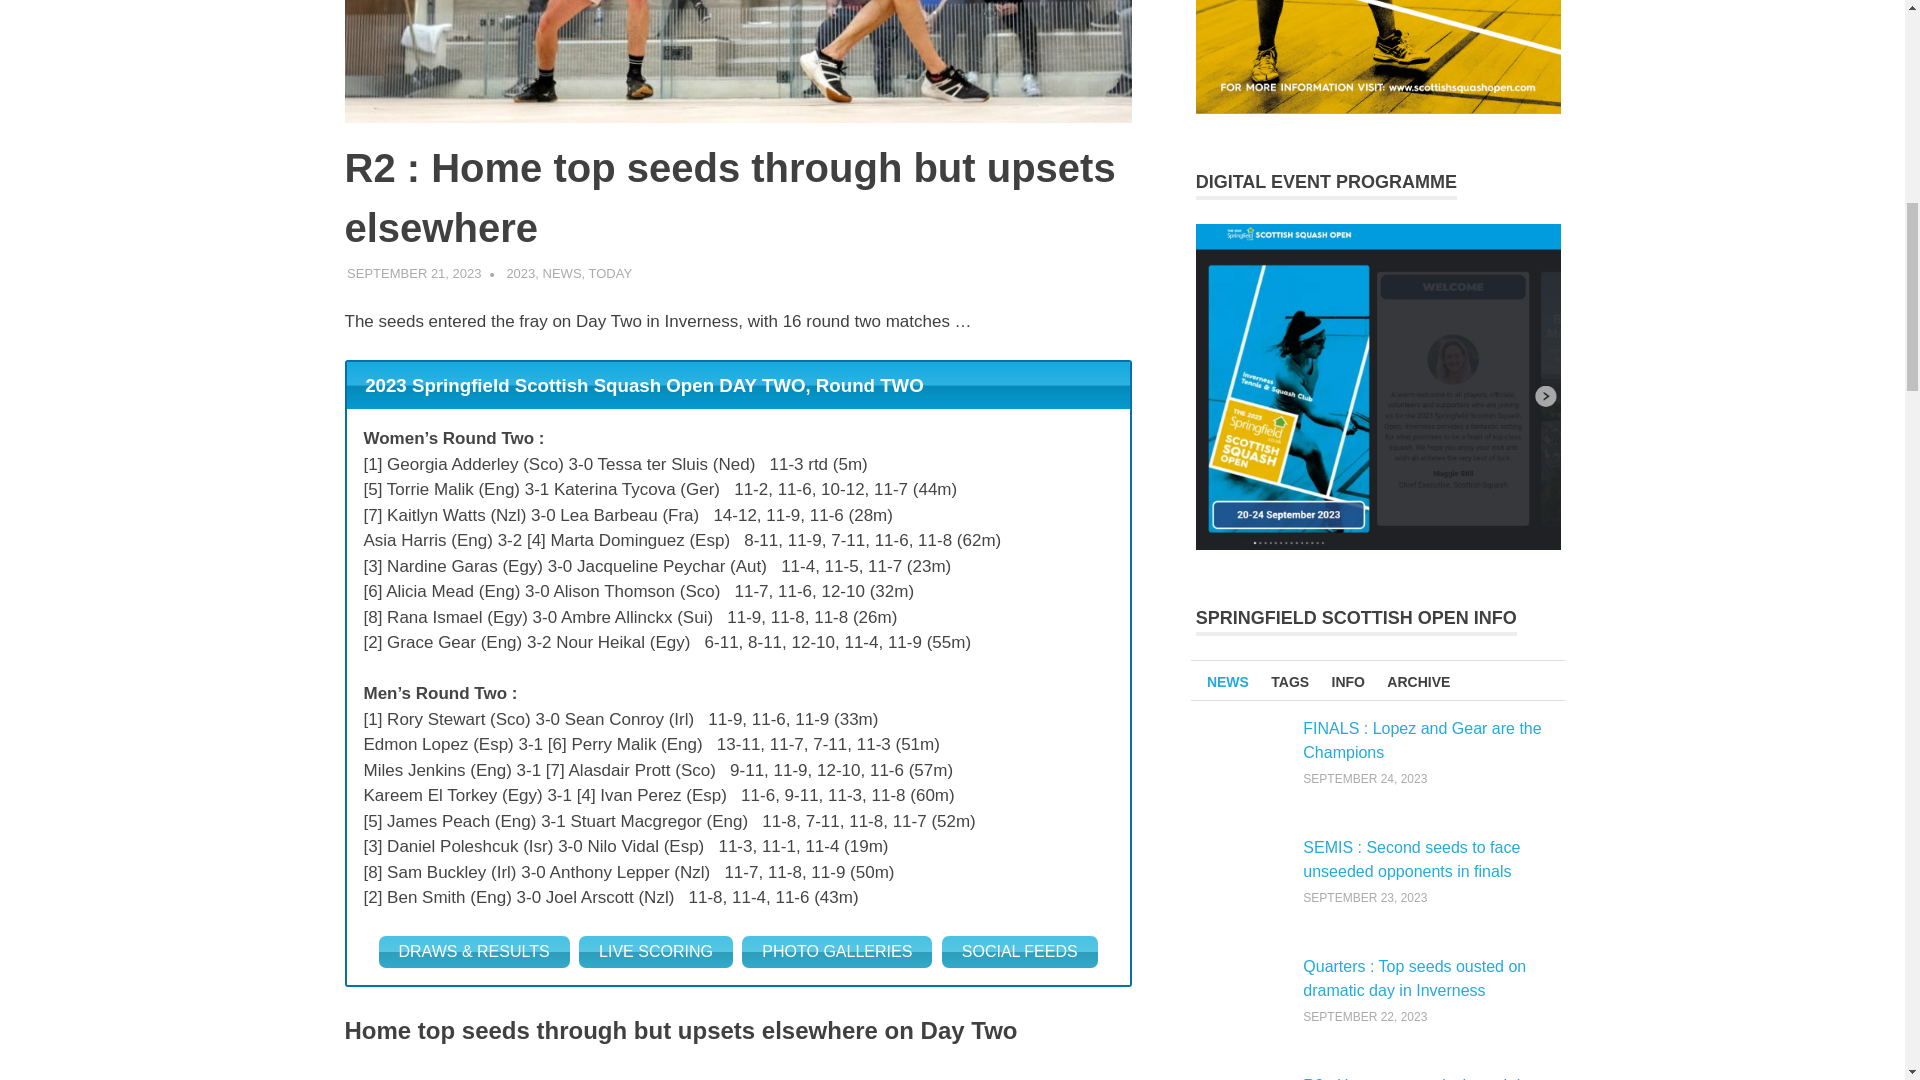  What do you see at coordinates (1421, 1078) in the screenshot?
I see `R2 : Home top seeds through but upsets elsewhere` at bounding box center [1421, 1078].